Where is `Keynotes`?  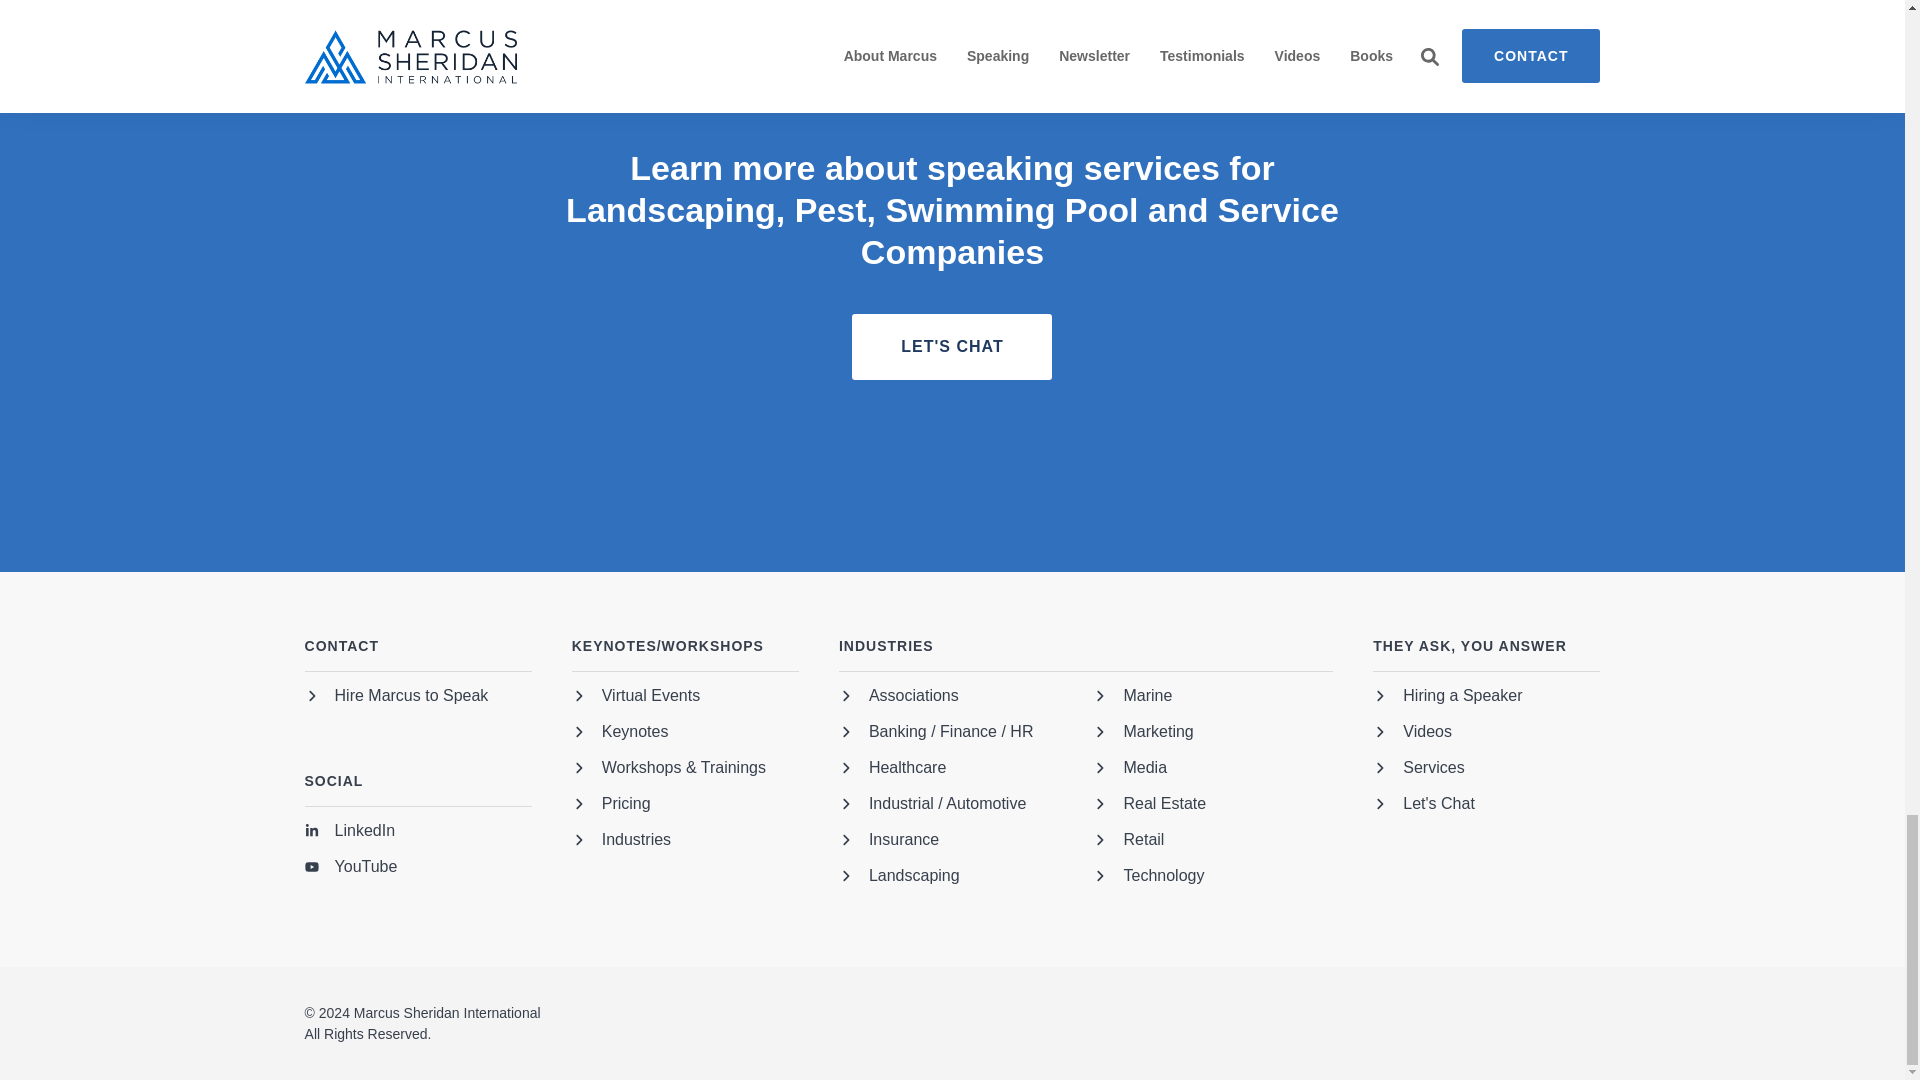 Keynotes is located at coordinates (620, 735).